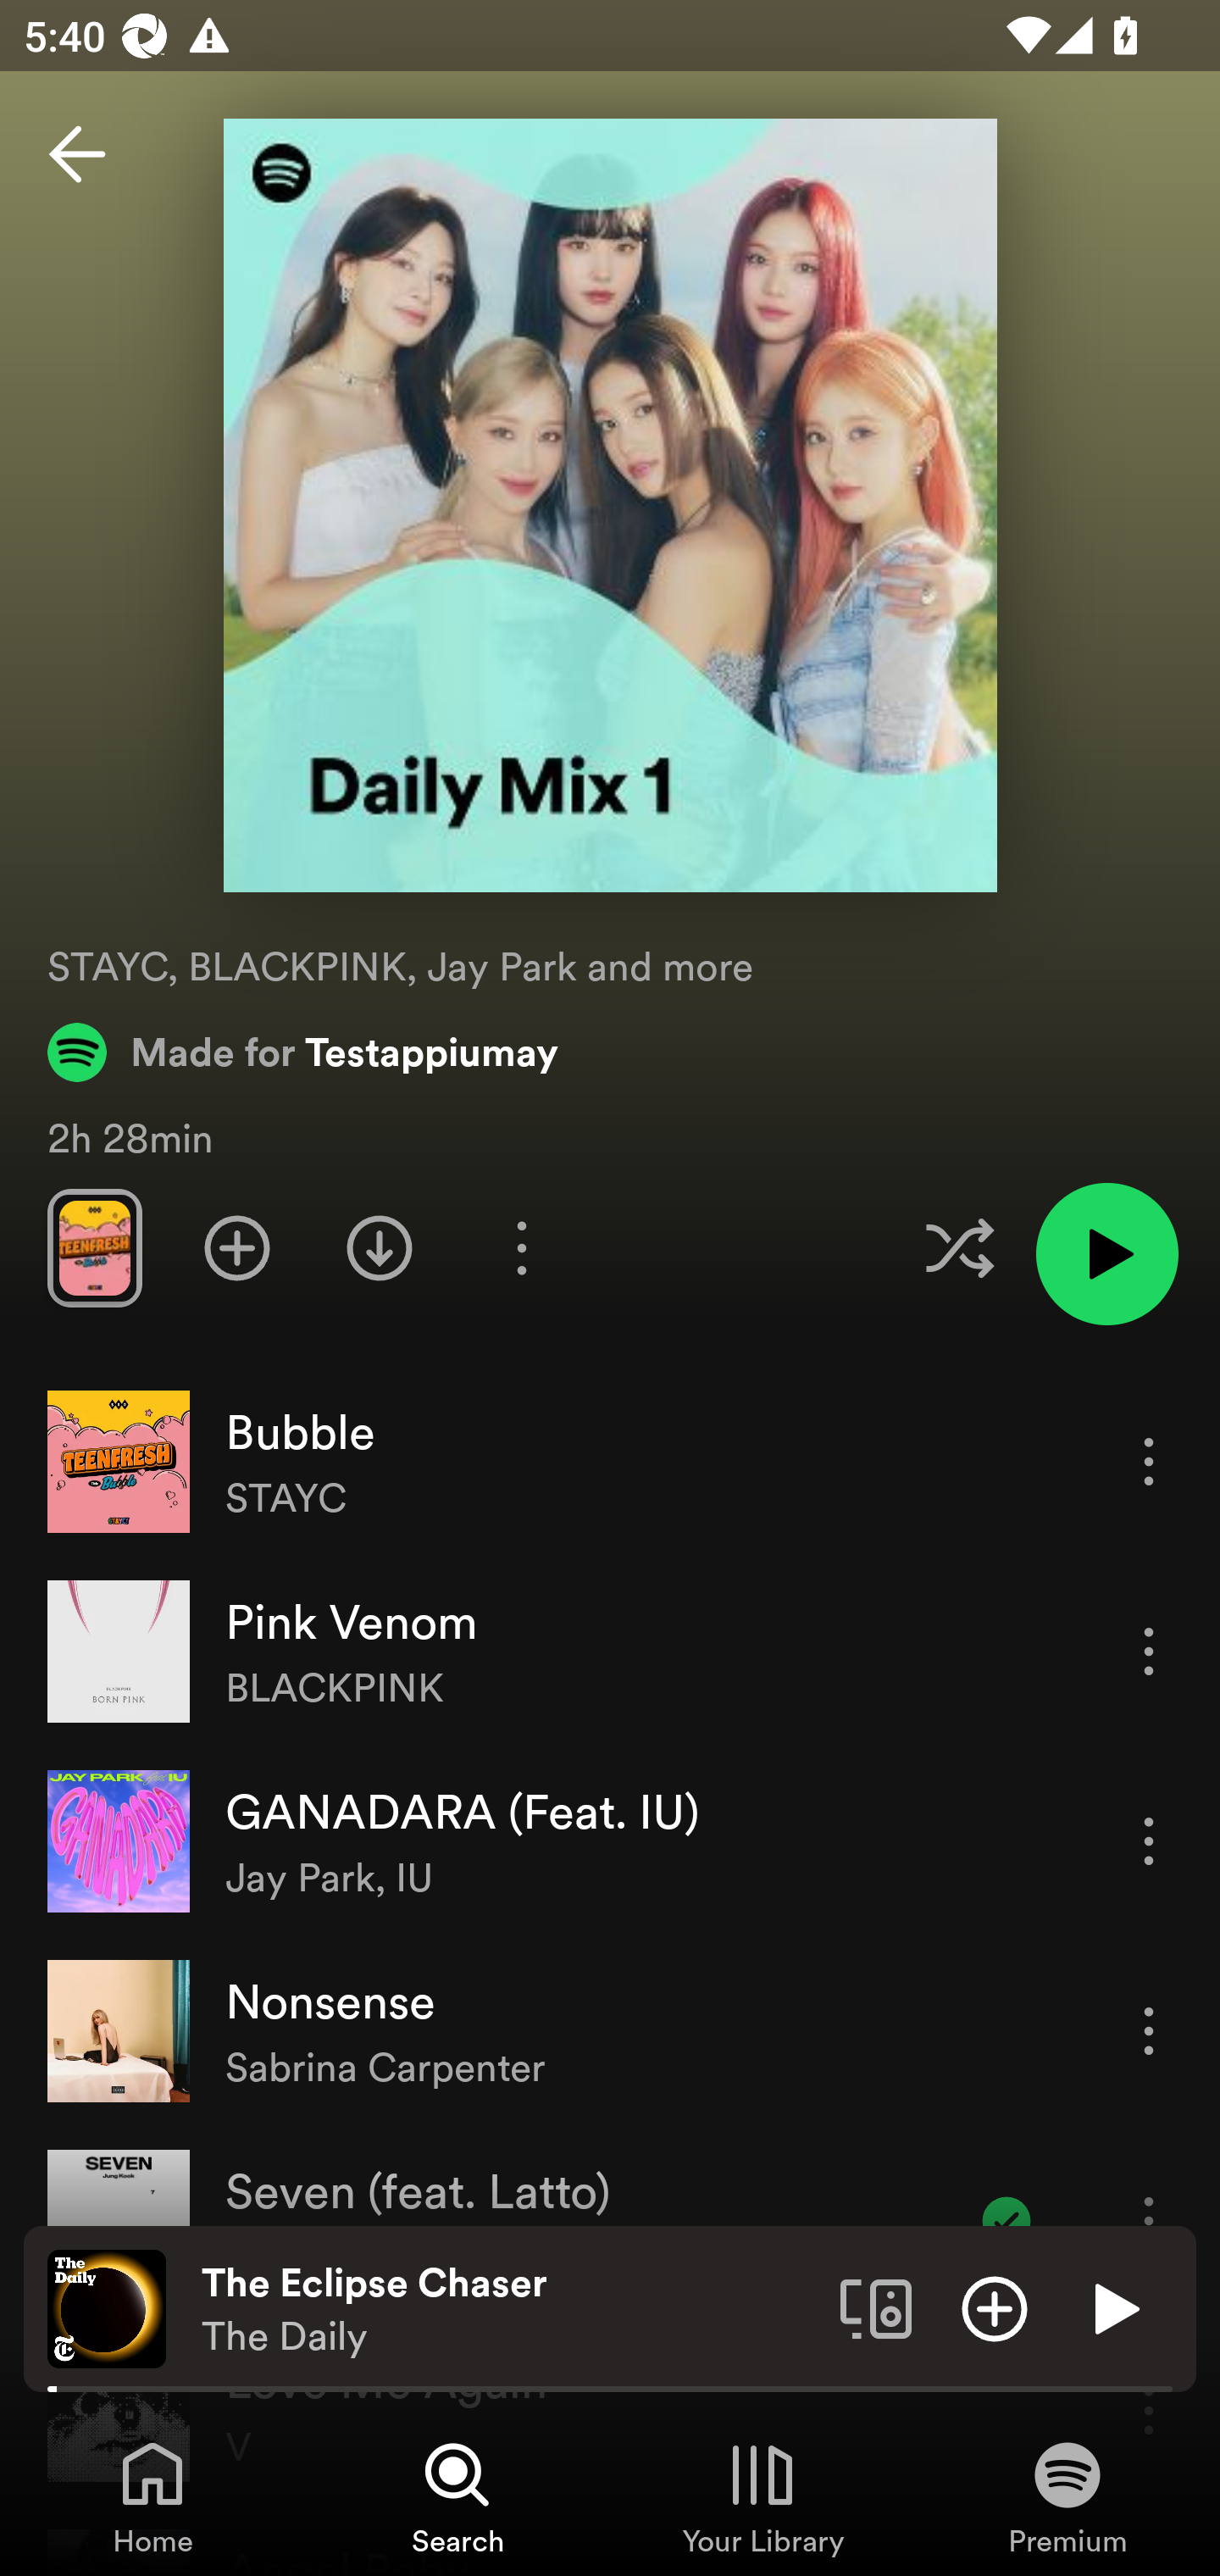 The height and width of the screenshot is (2576, 1220). Describe the element at coordinates (152, 2496) in the screenshot. I see `Home, Tab 1 of 4 Home Home` at that location.